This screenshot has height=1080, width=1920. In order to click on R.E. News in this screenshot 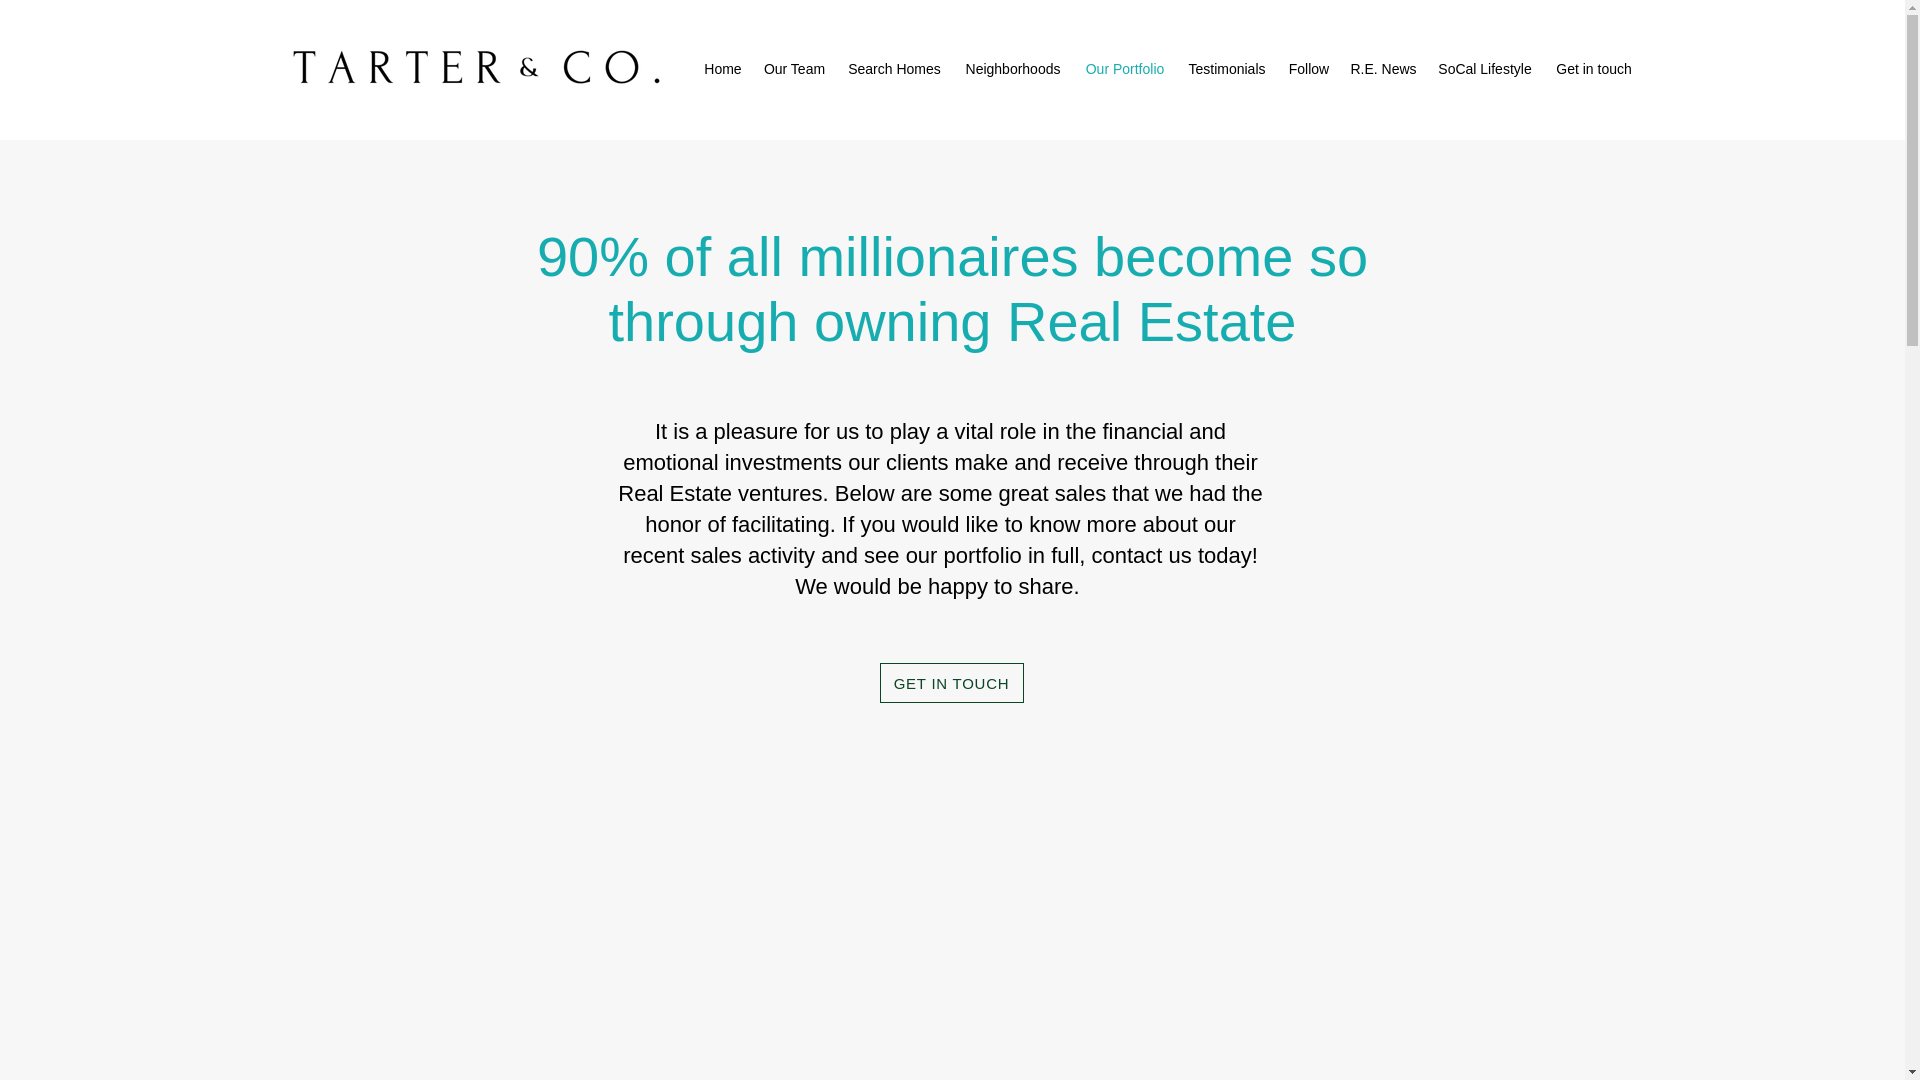, I will do `click(1382, 70)`.